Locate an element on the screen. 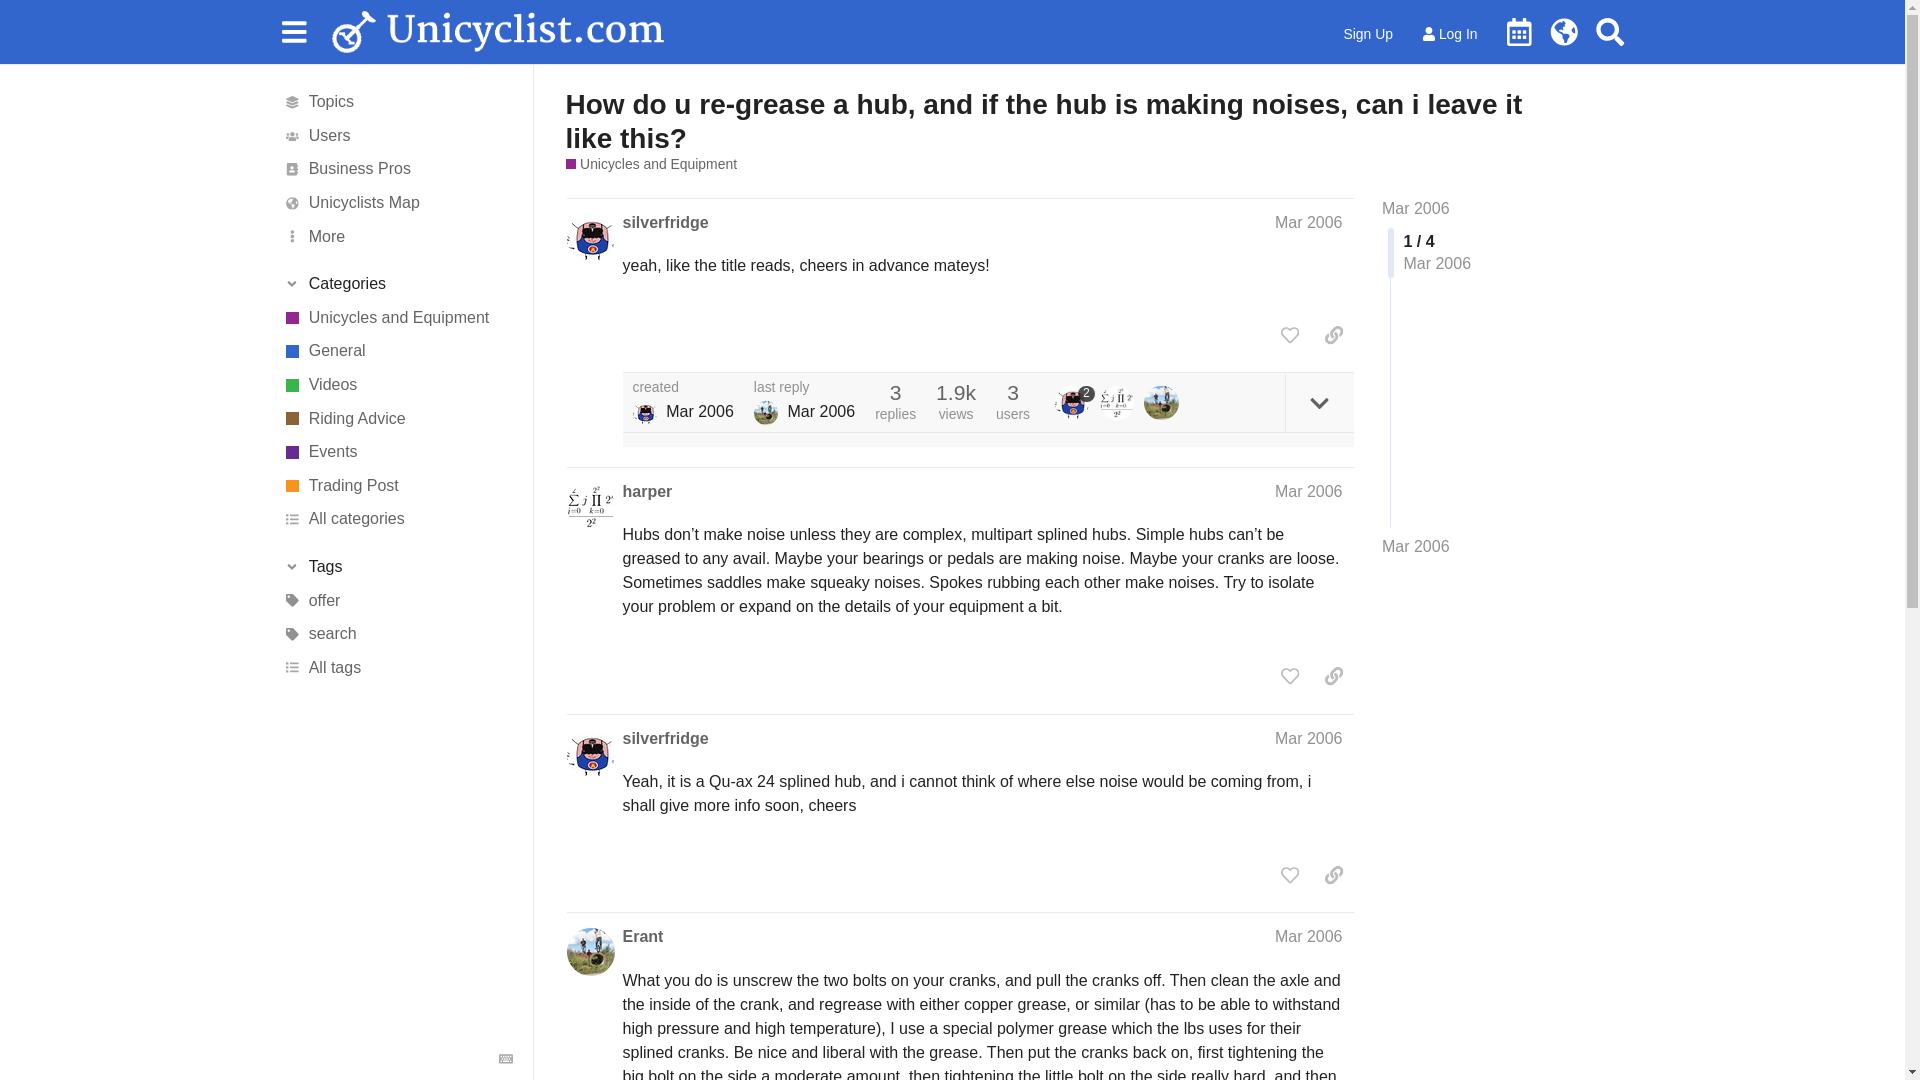  Unicycles and Equipment is located at coordinates (652, 164).